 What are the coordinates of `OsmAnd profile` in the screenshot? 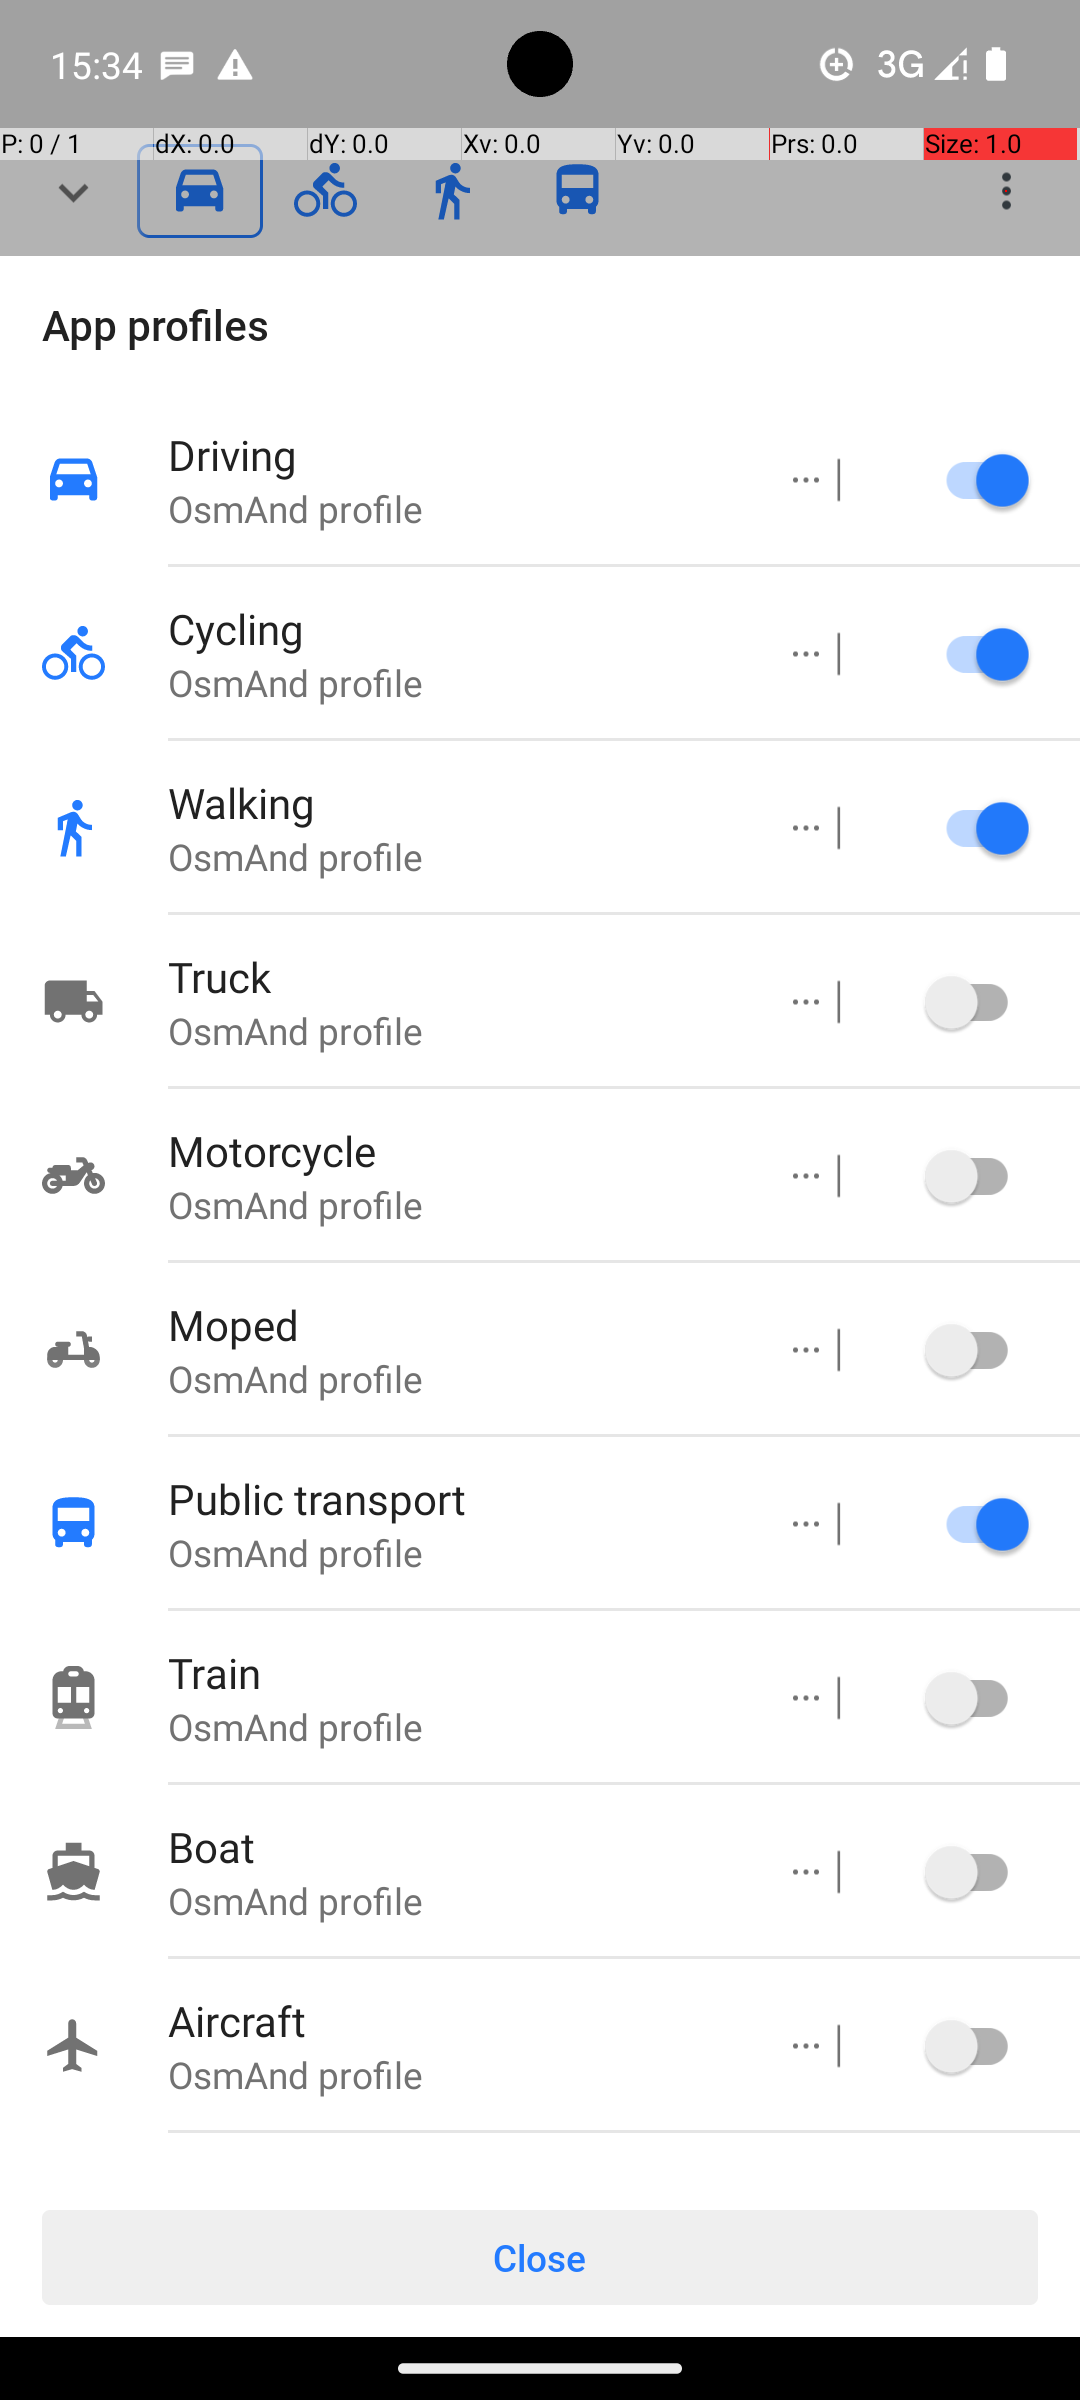 It's located at (453, 508).